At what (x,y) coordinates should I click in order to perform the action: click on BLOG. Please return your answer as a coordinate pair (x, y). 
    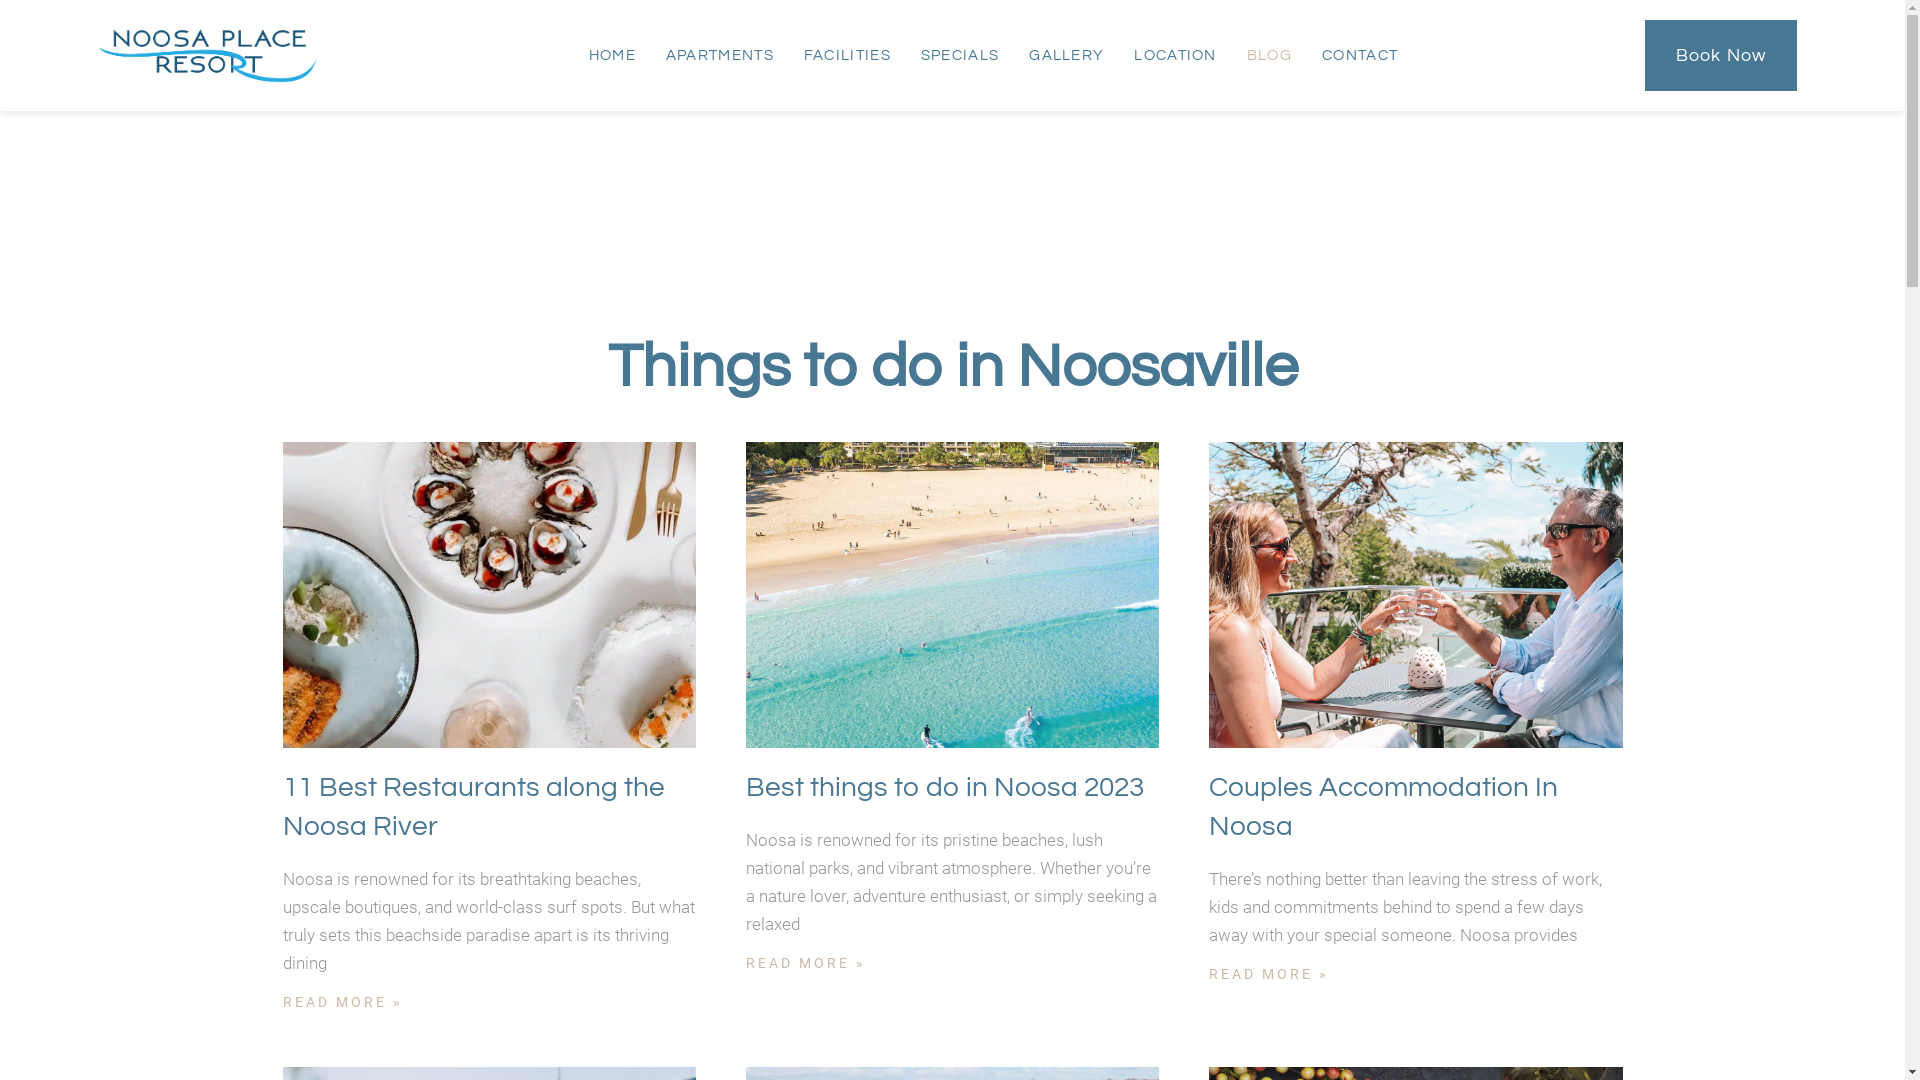
    Looking at the image, I should click on (1270, 55).